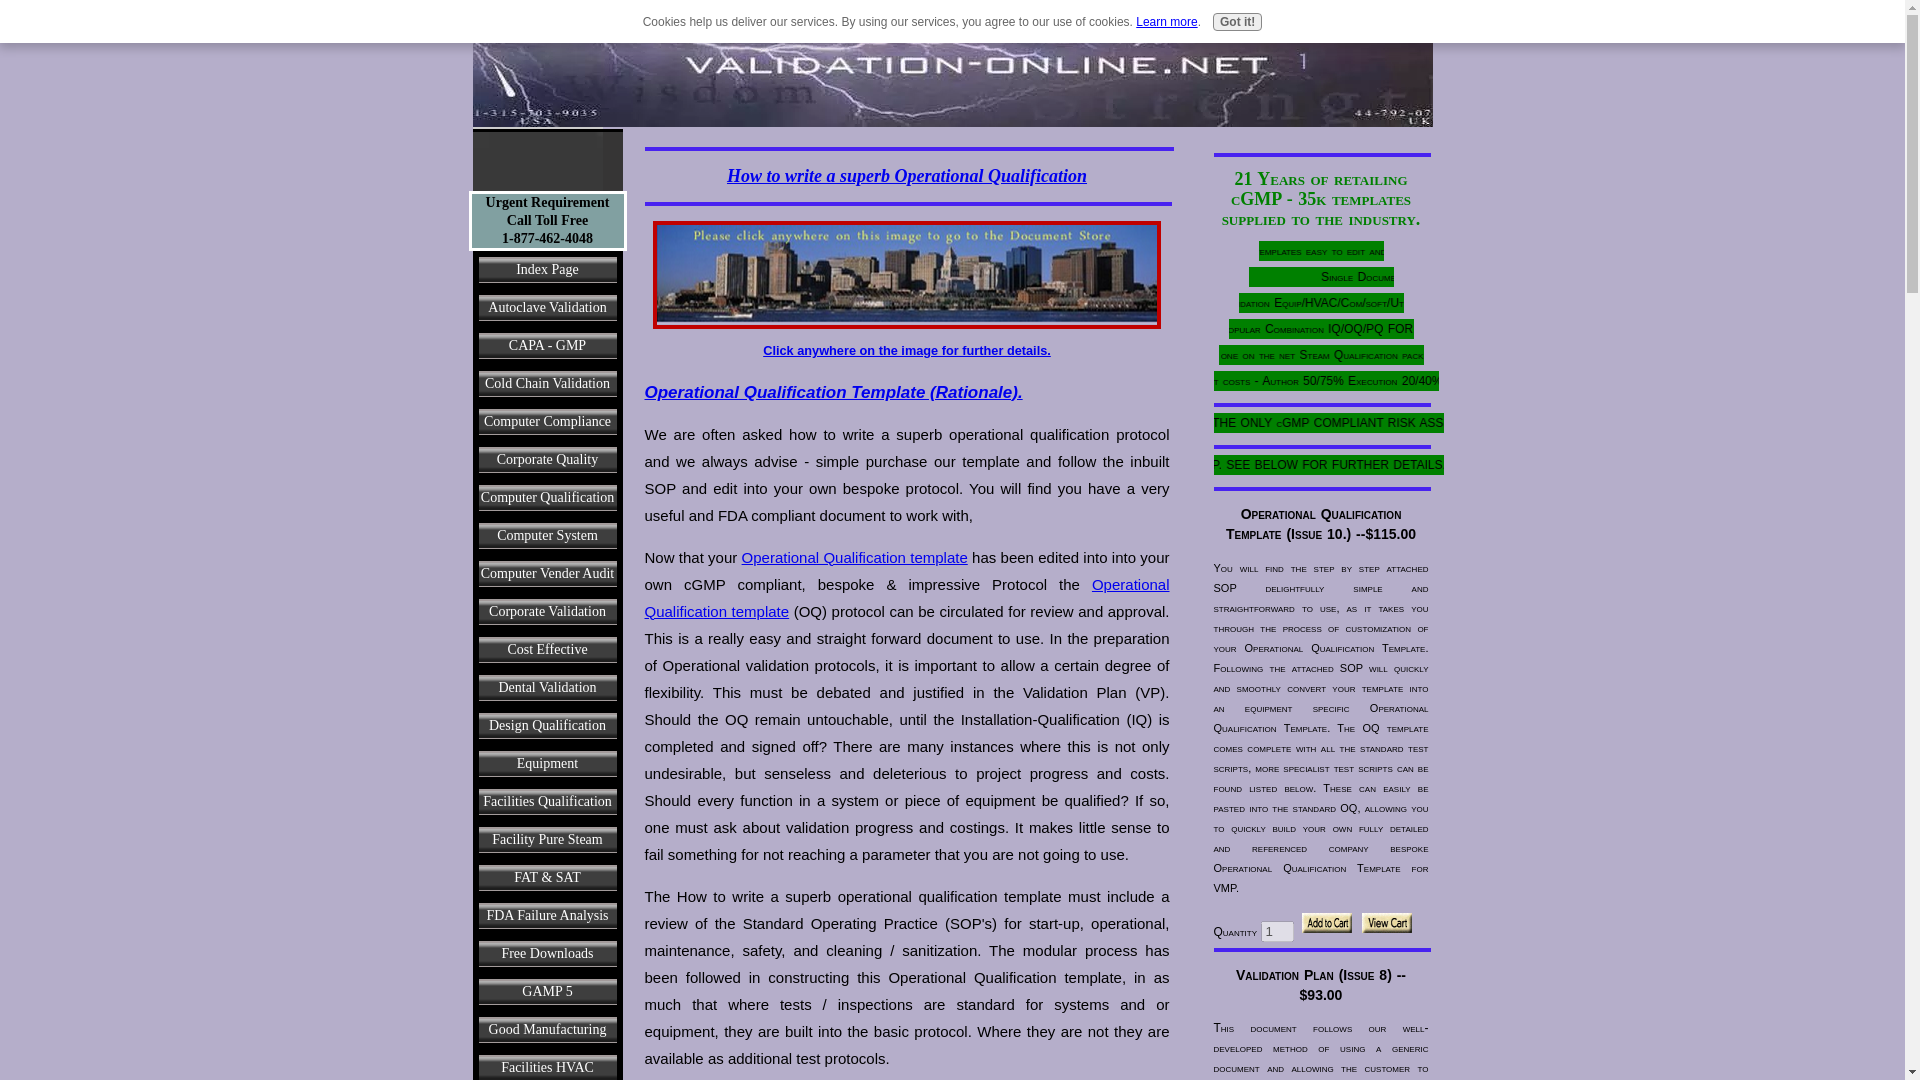 This screenshot has width=1920, height=1080. I want to click on Design Qualification, so click(547, 726).